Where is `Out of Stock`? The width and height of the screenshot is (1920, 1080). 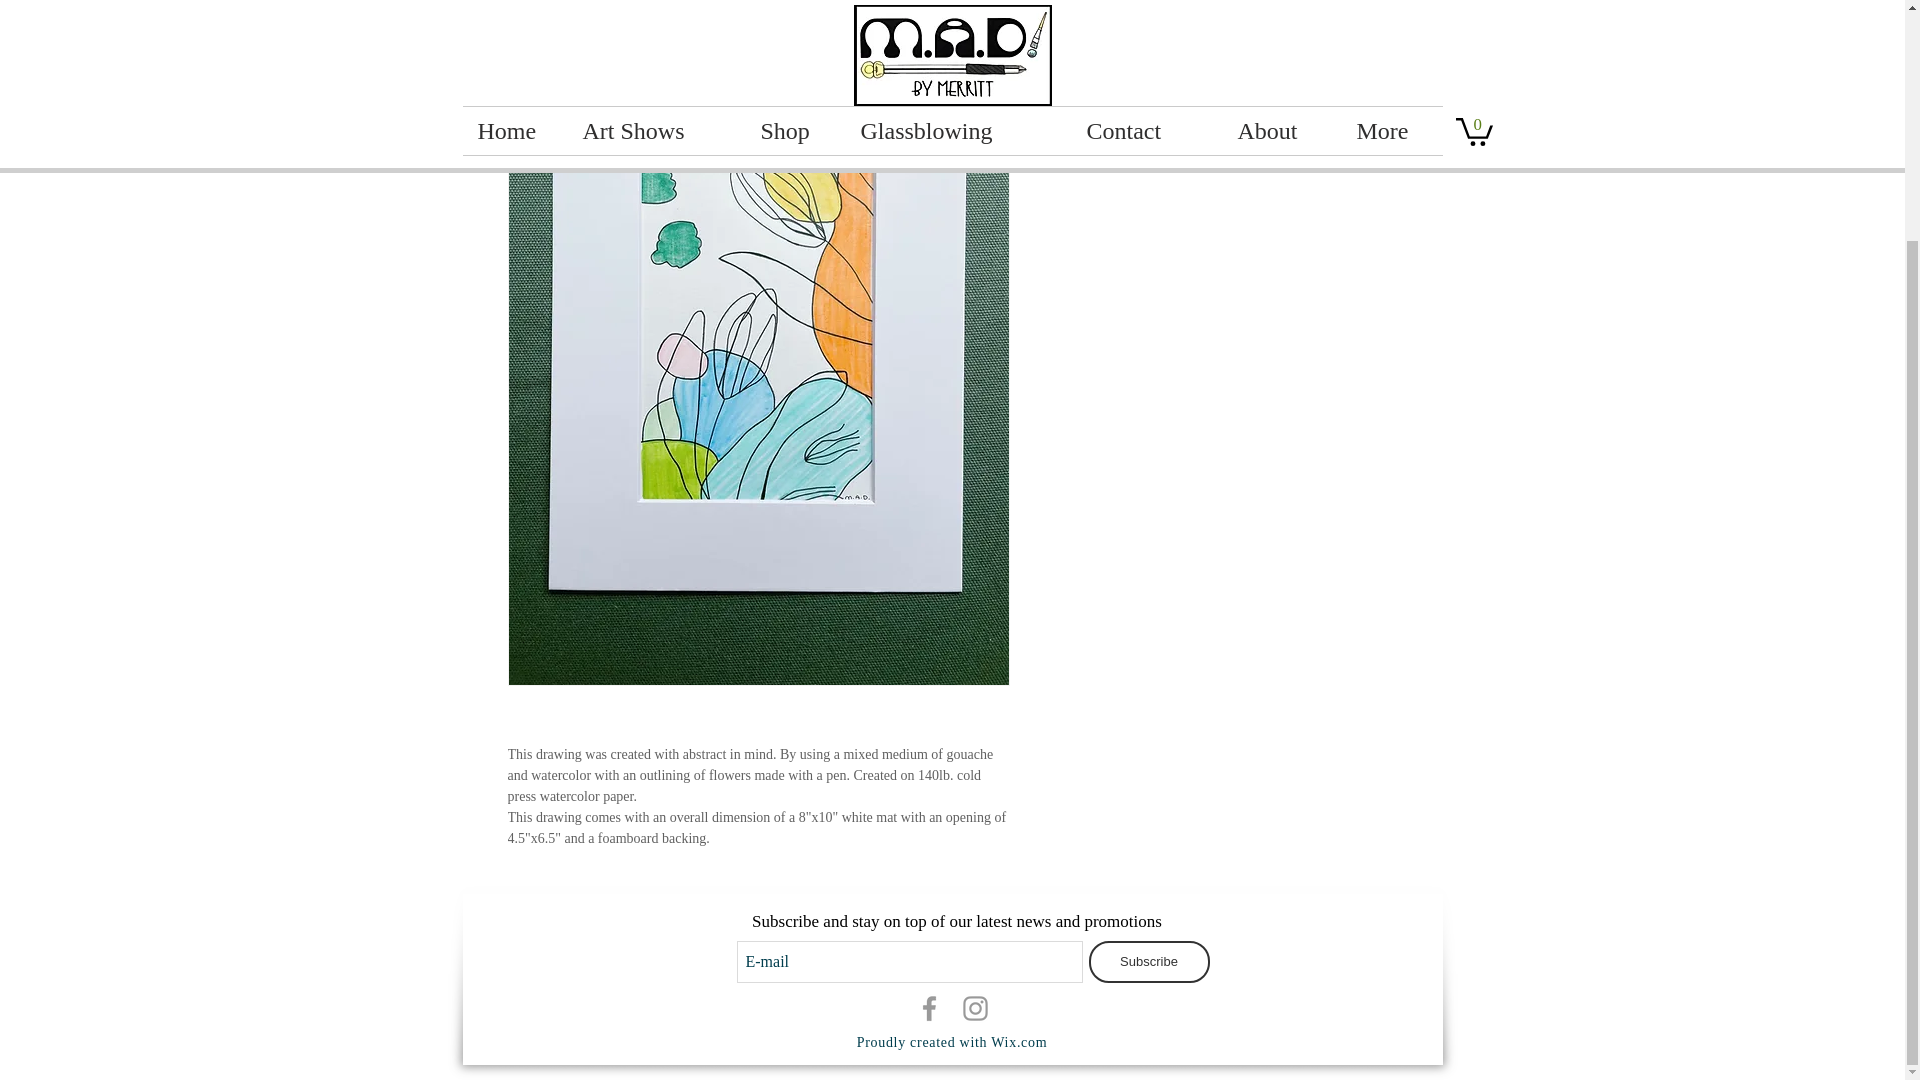
Out of Stock is located at coordinates (1220, 134).